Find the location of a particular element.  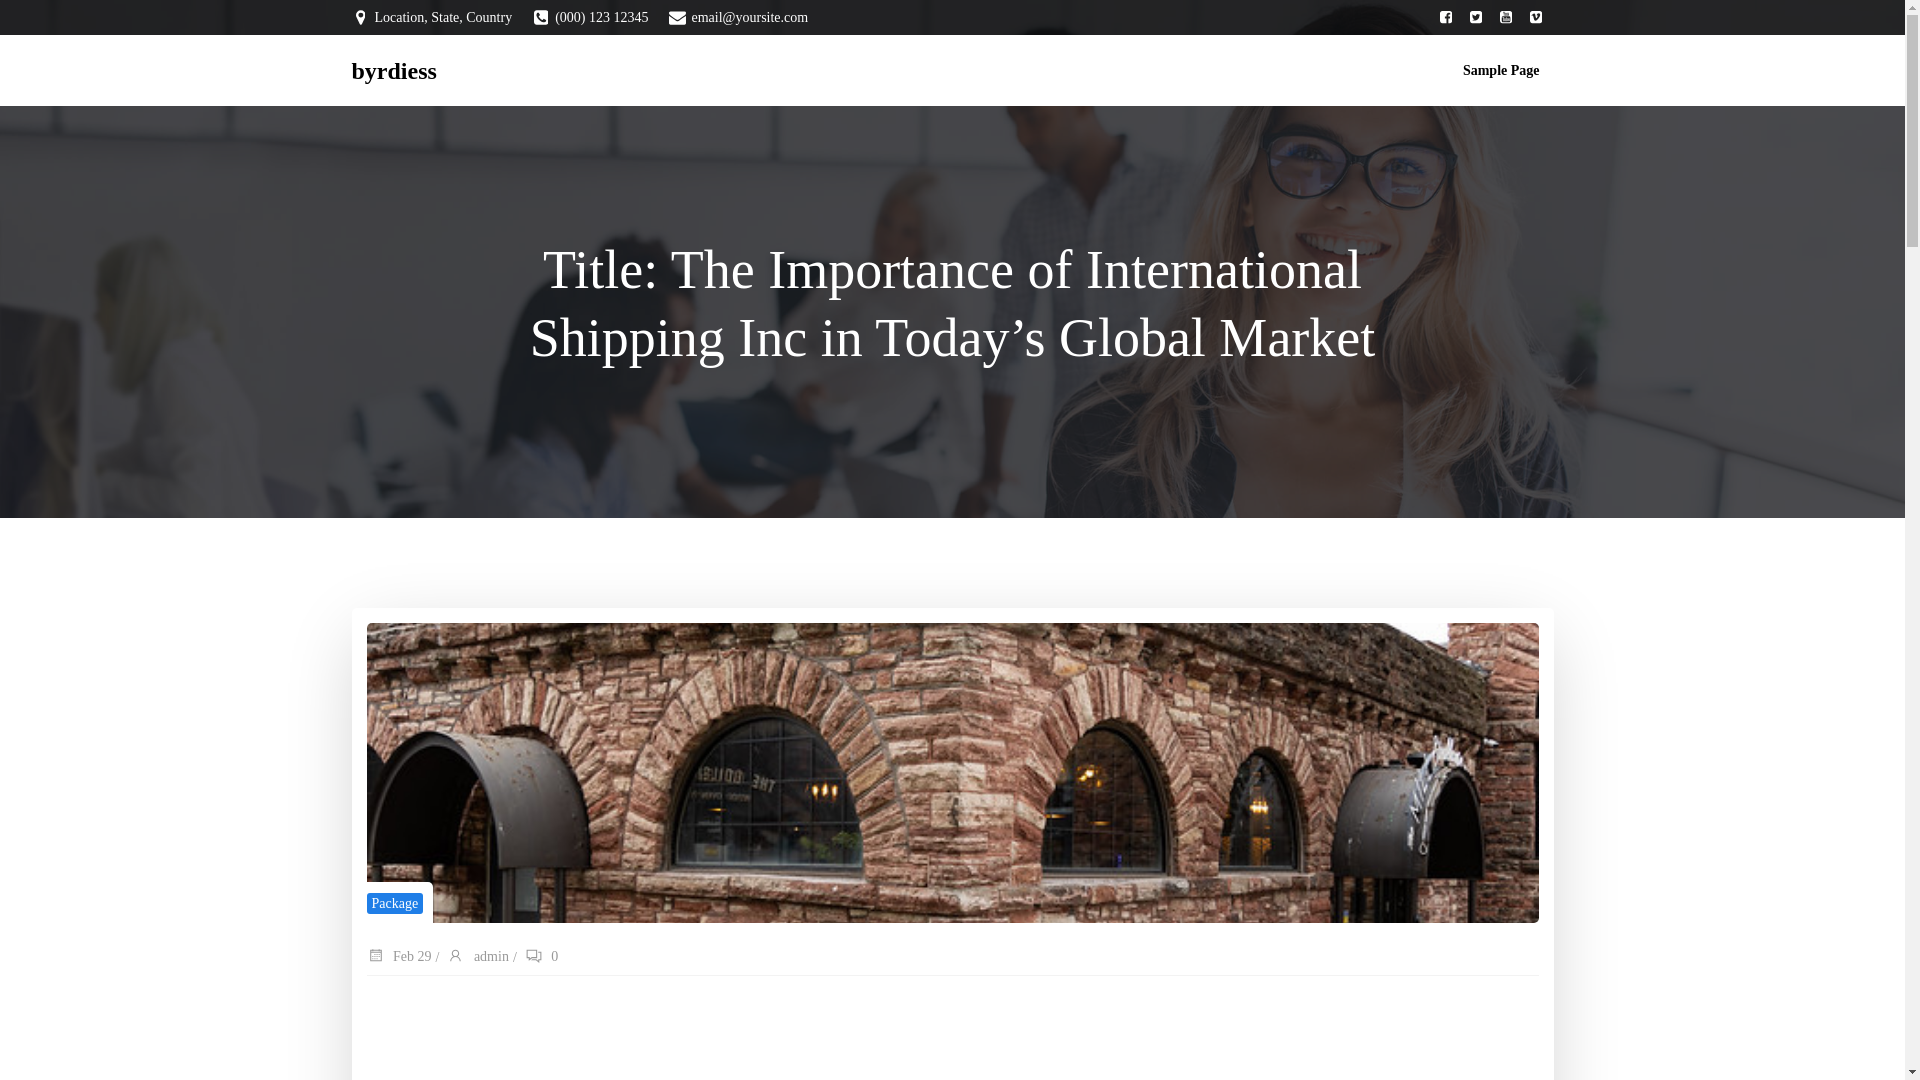

Feb 29 is located at coordinates (398, 958).